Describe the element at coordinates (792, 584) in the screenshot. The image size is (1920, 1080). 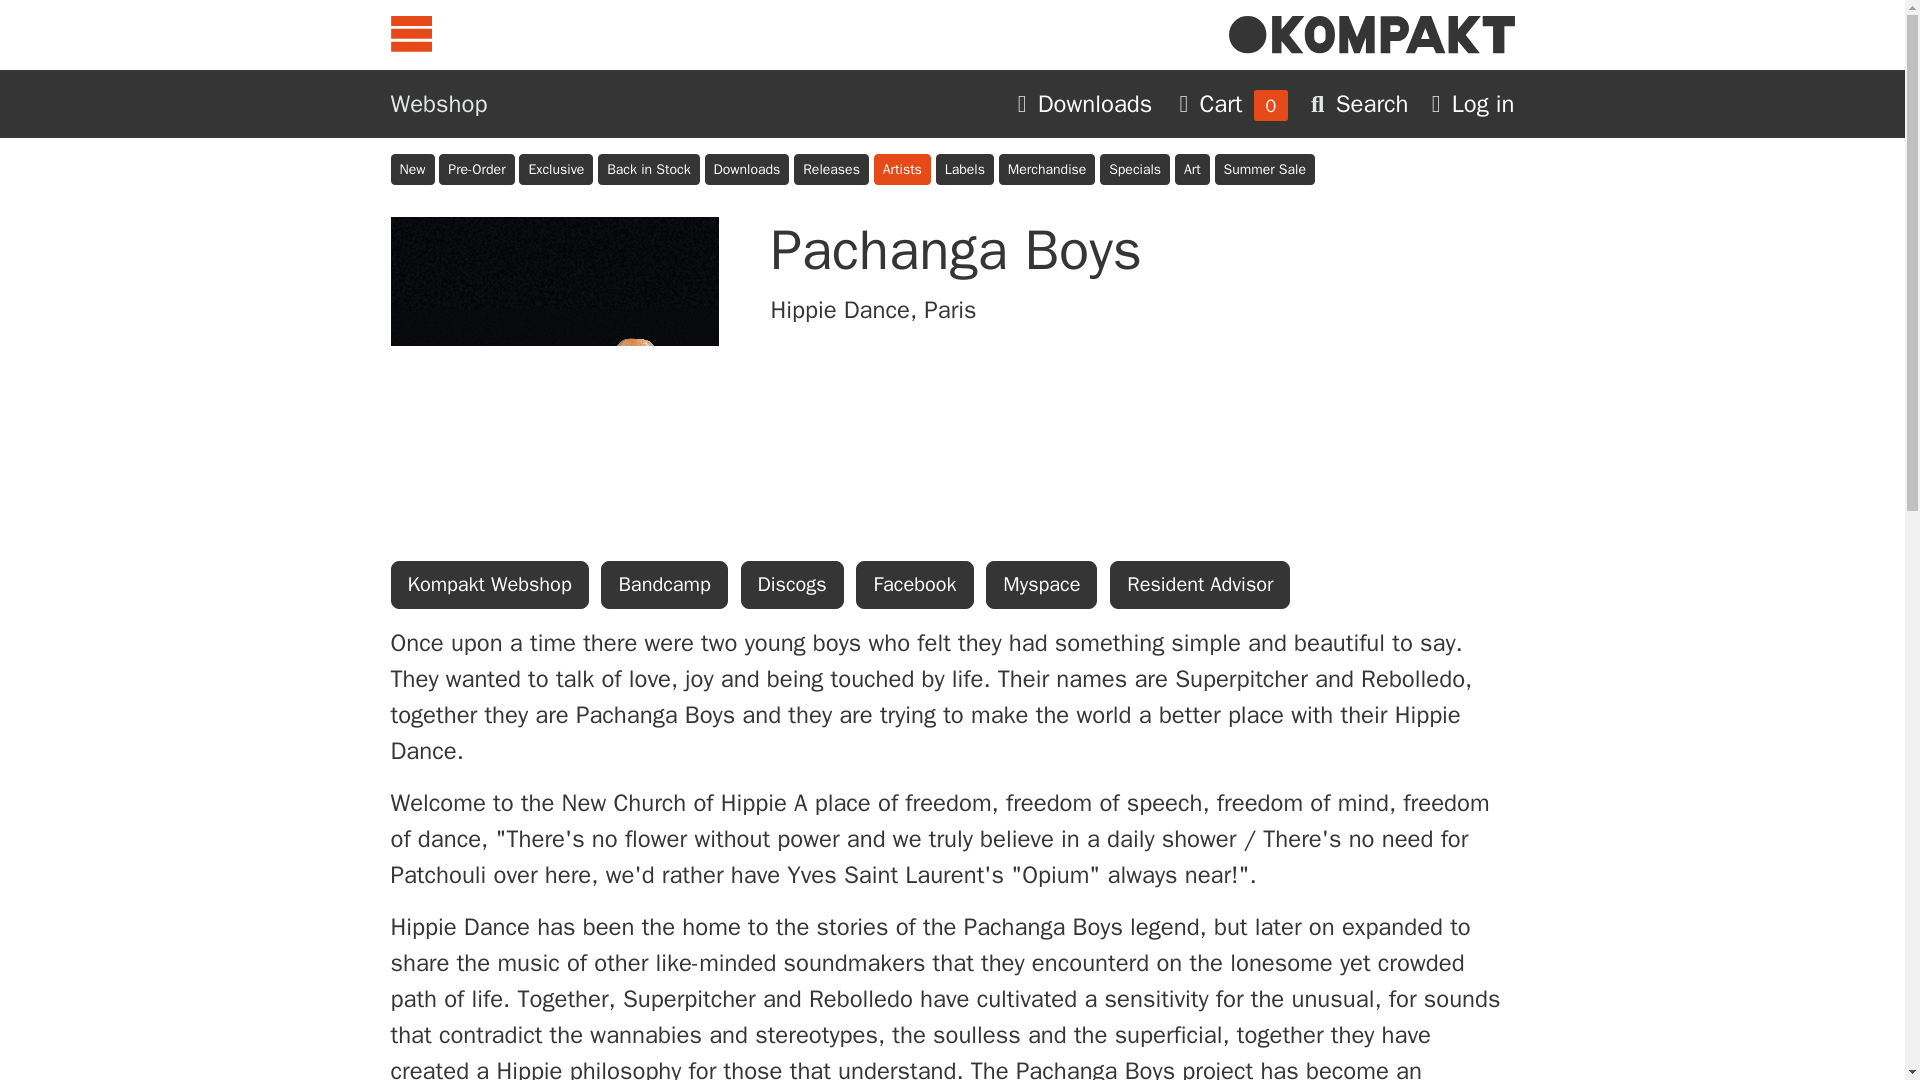
I see `Discogs` at that location.